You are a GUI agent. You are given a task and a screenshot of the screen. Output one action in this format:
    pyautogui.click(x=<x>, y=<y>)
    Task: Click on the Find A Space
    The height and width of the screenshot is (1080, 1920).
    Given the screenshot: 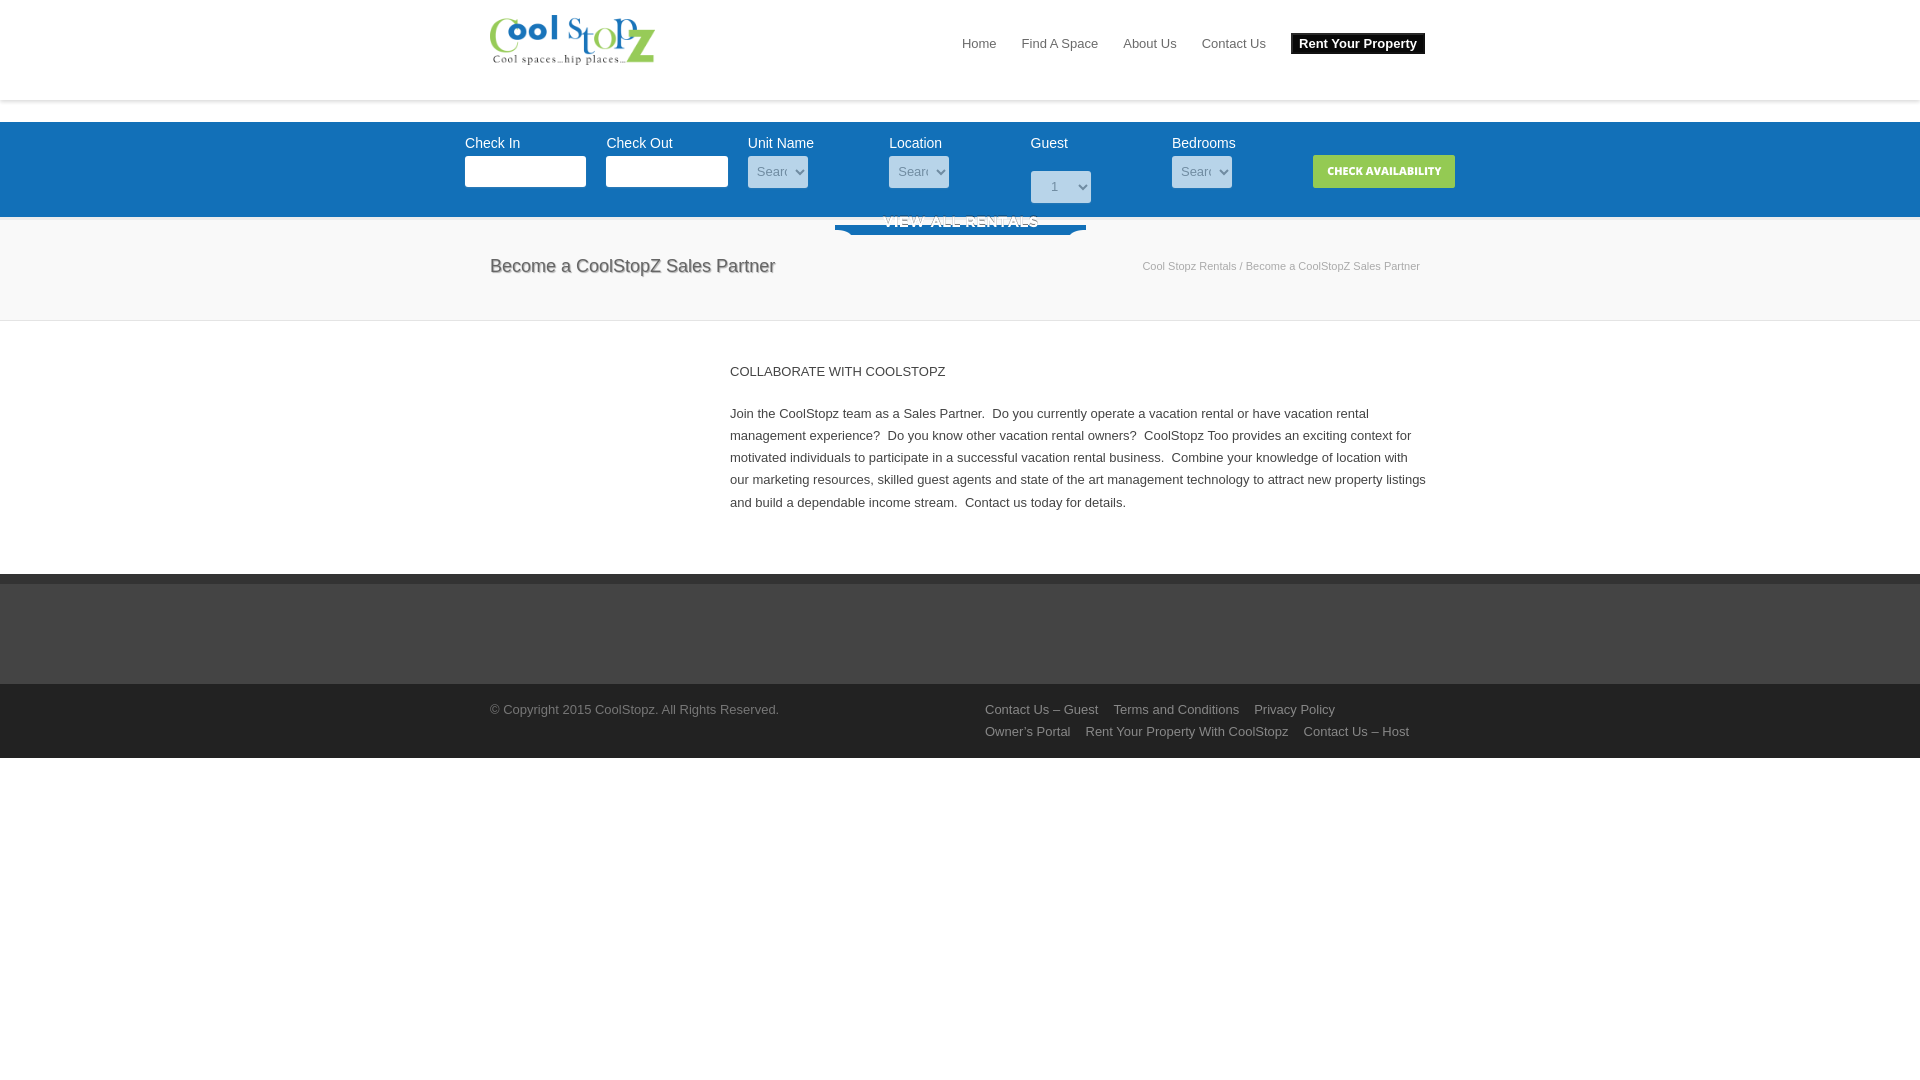 What is the action you would take?
    pyautogui.click(x=1060, y=44)
    